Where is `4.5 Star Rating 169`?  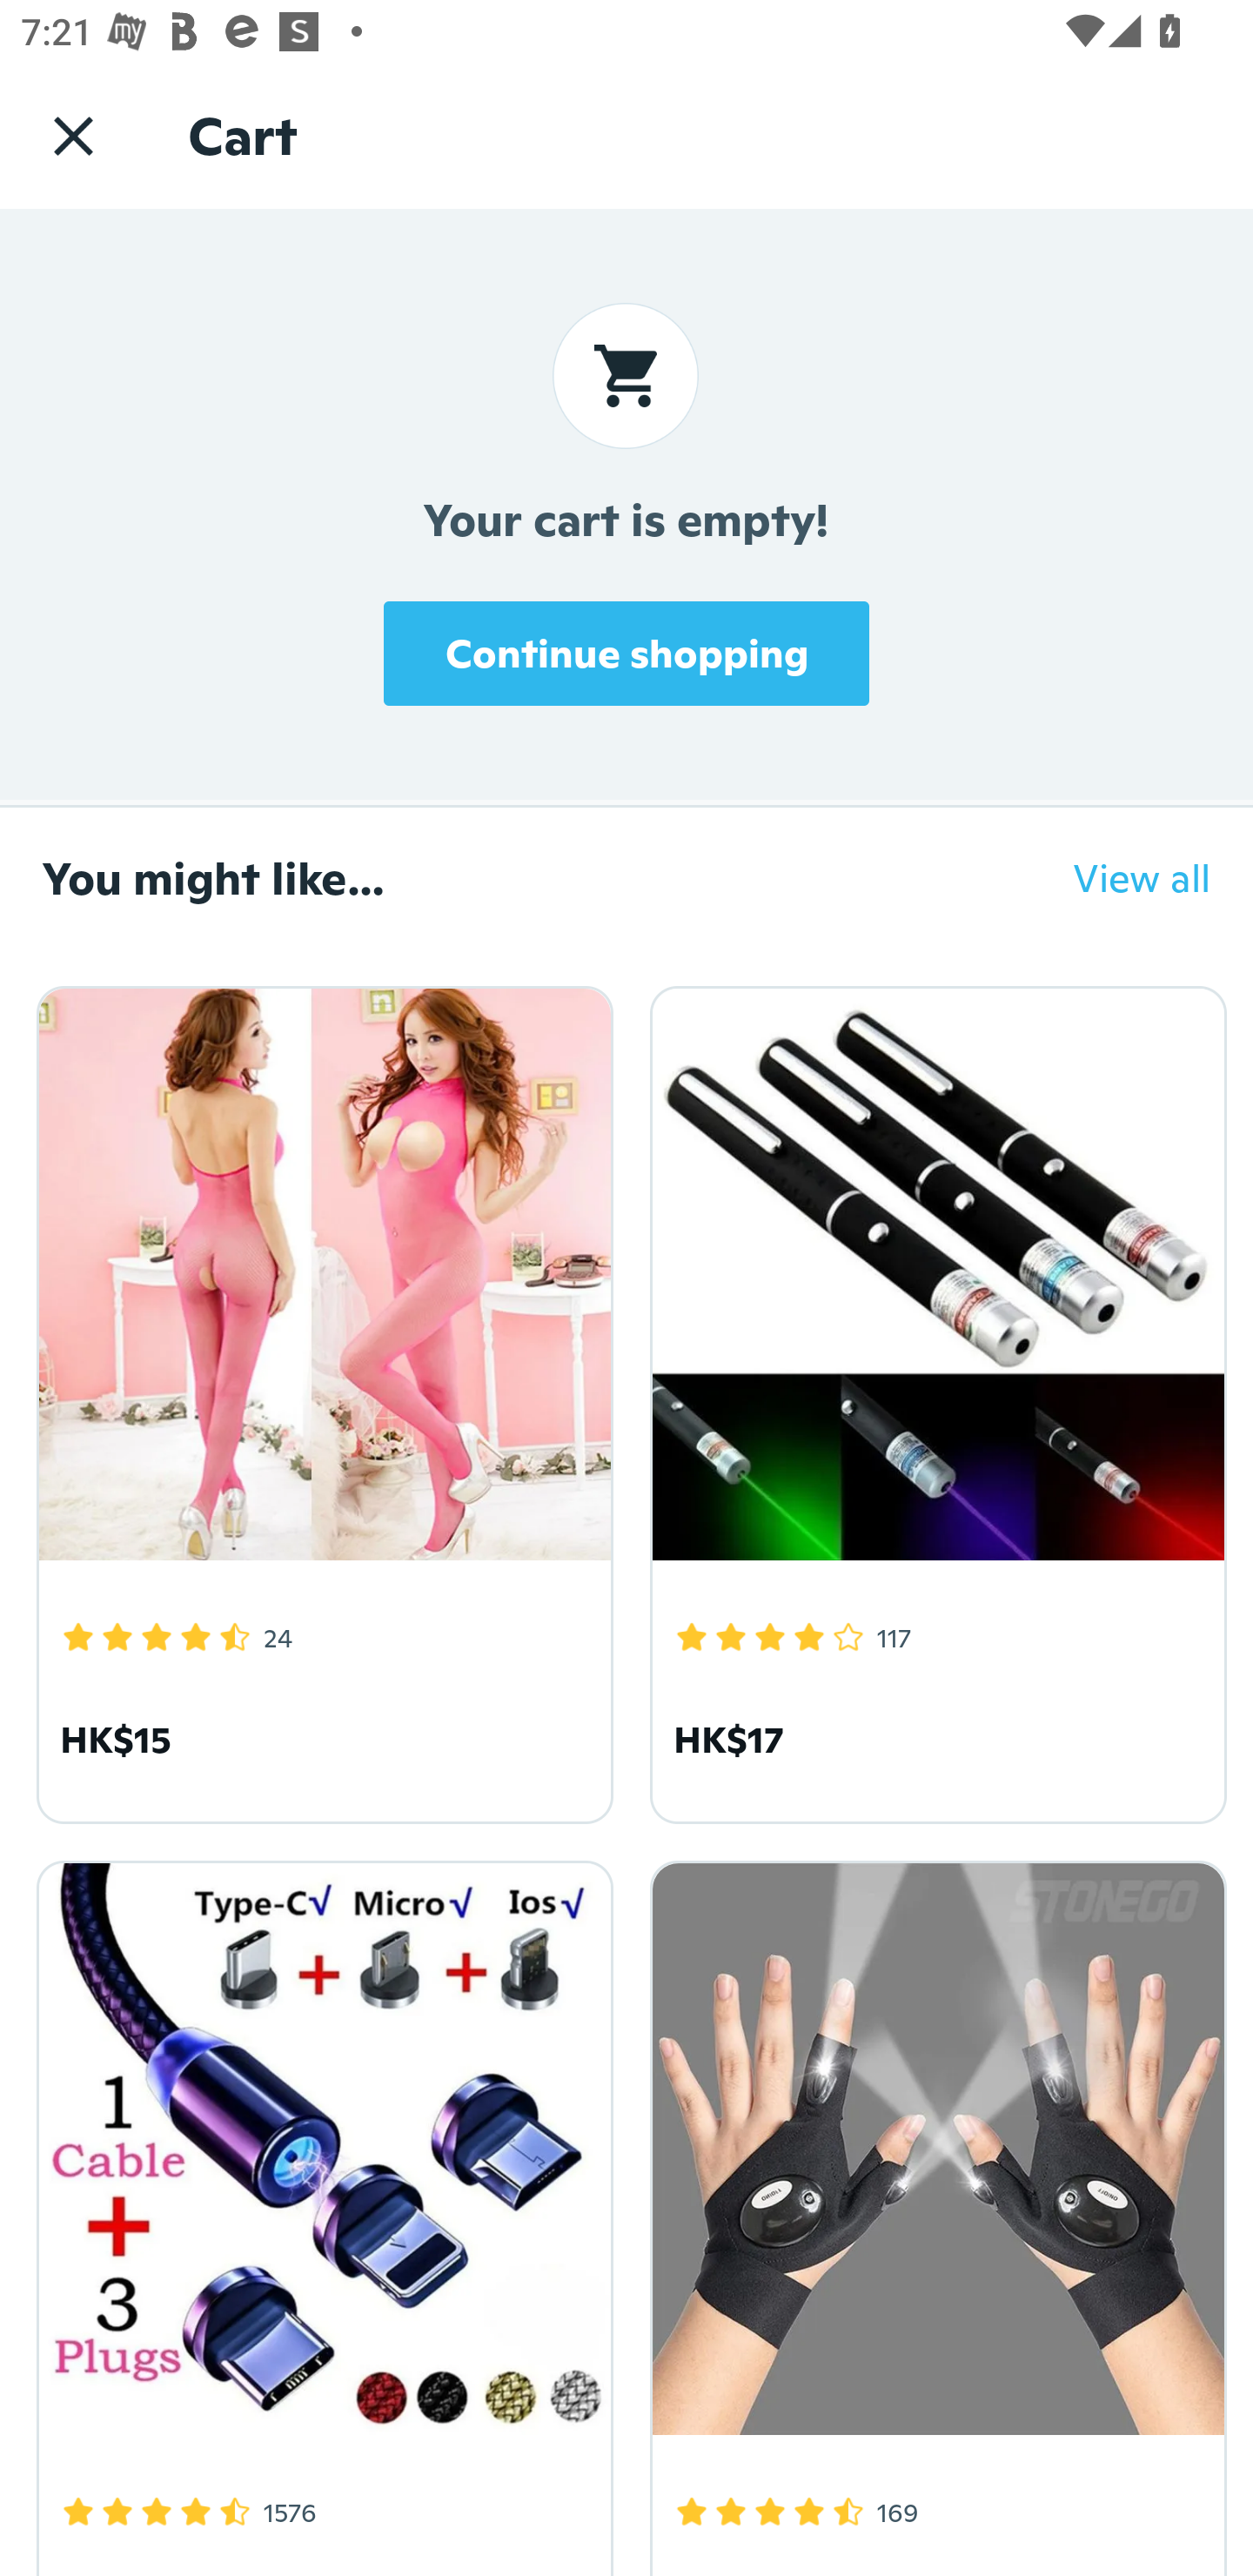 4.5 Star Rating 169 is located at coordinates (933, 2212).